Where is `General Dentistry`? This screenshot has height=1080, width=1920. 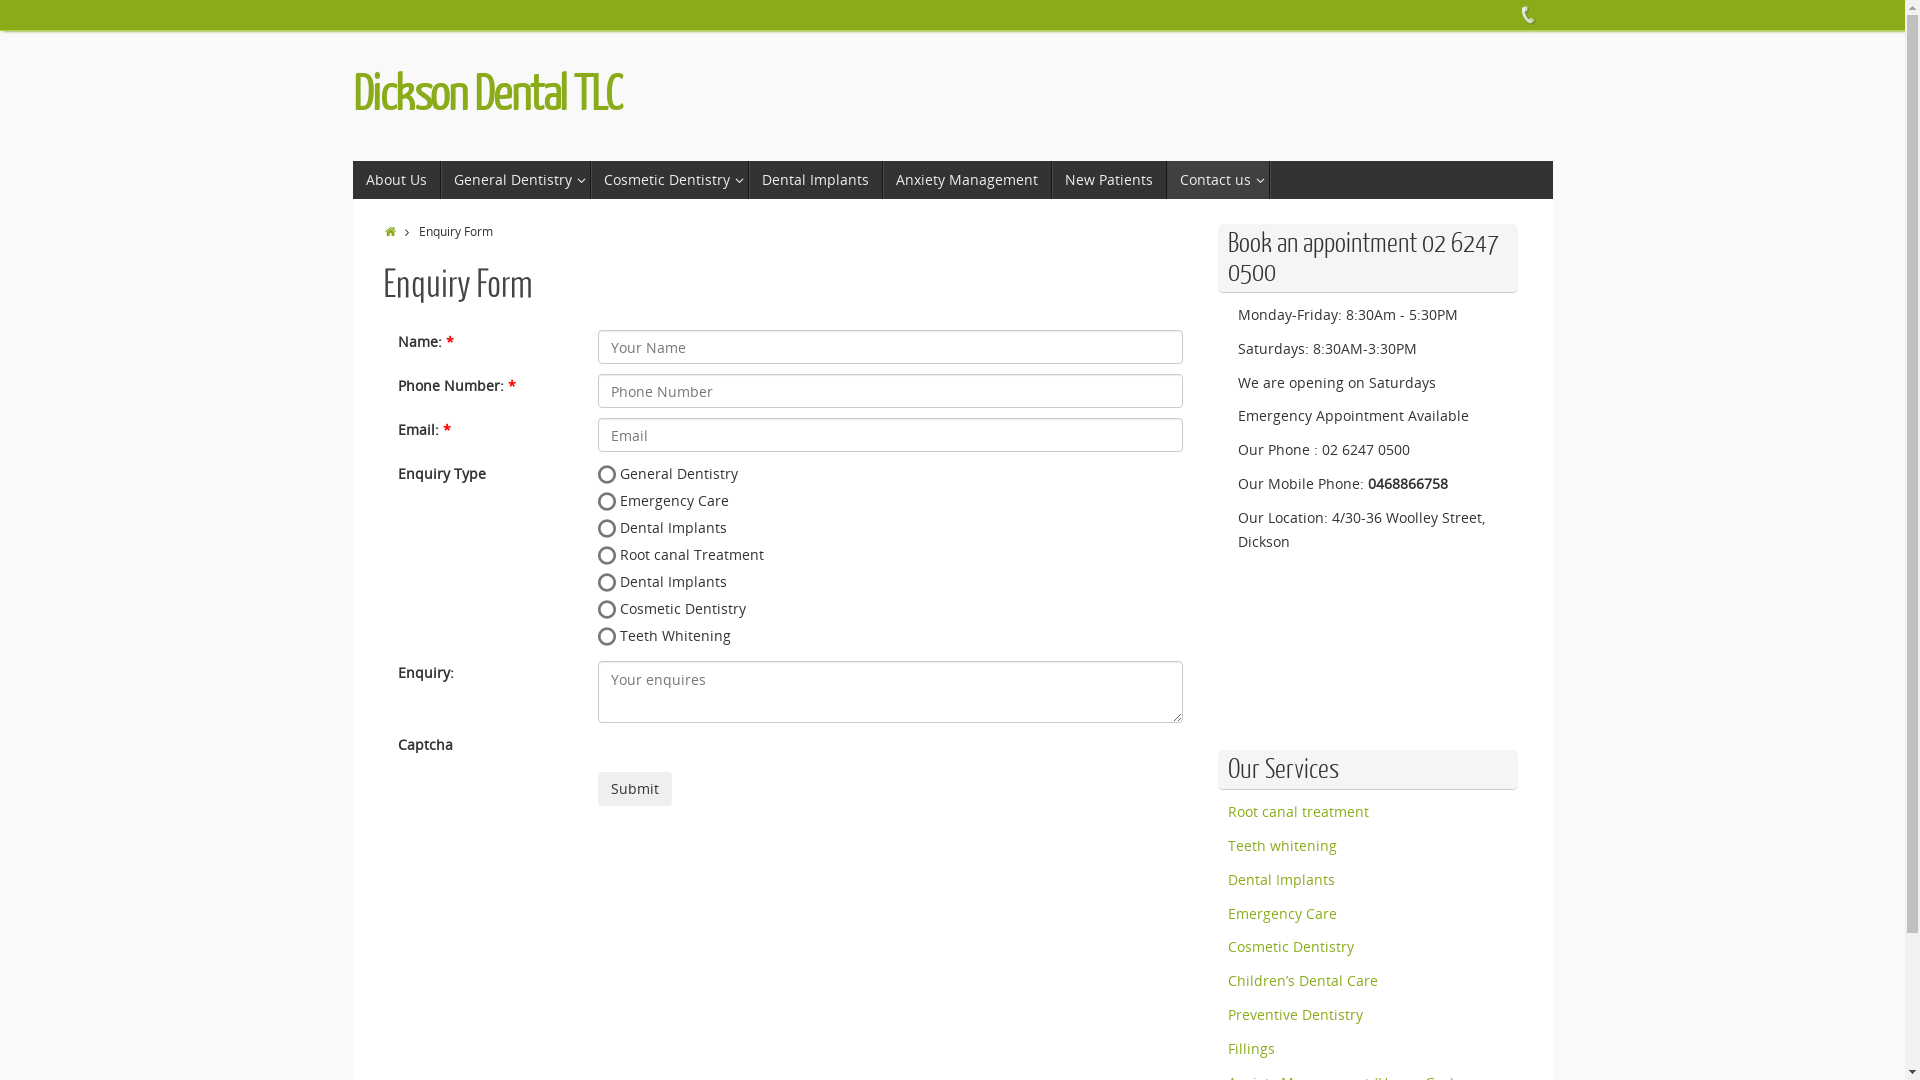 General Dentistry is located at coordinates (515, 180).